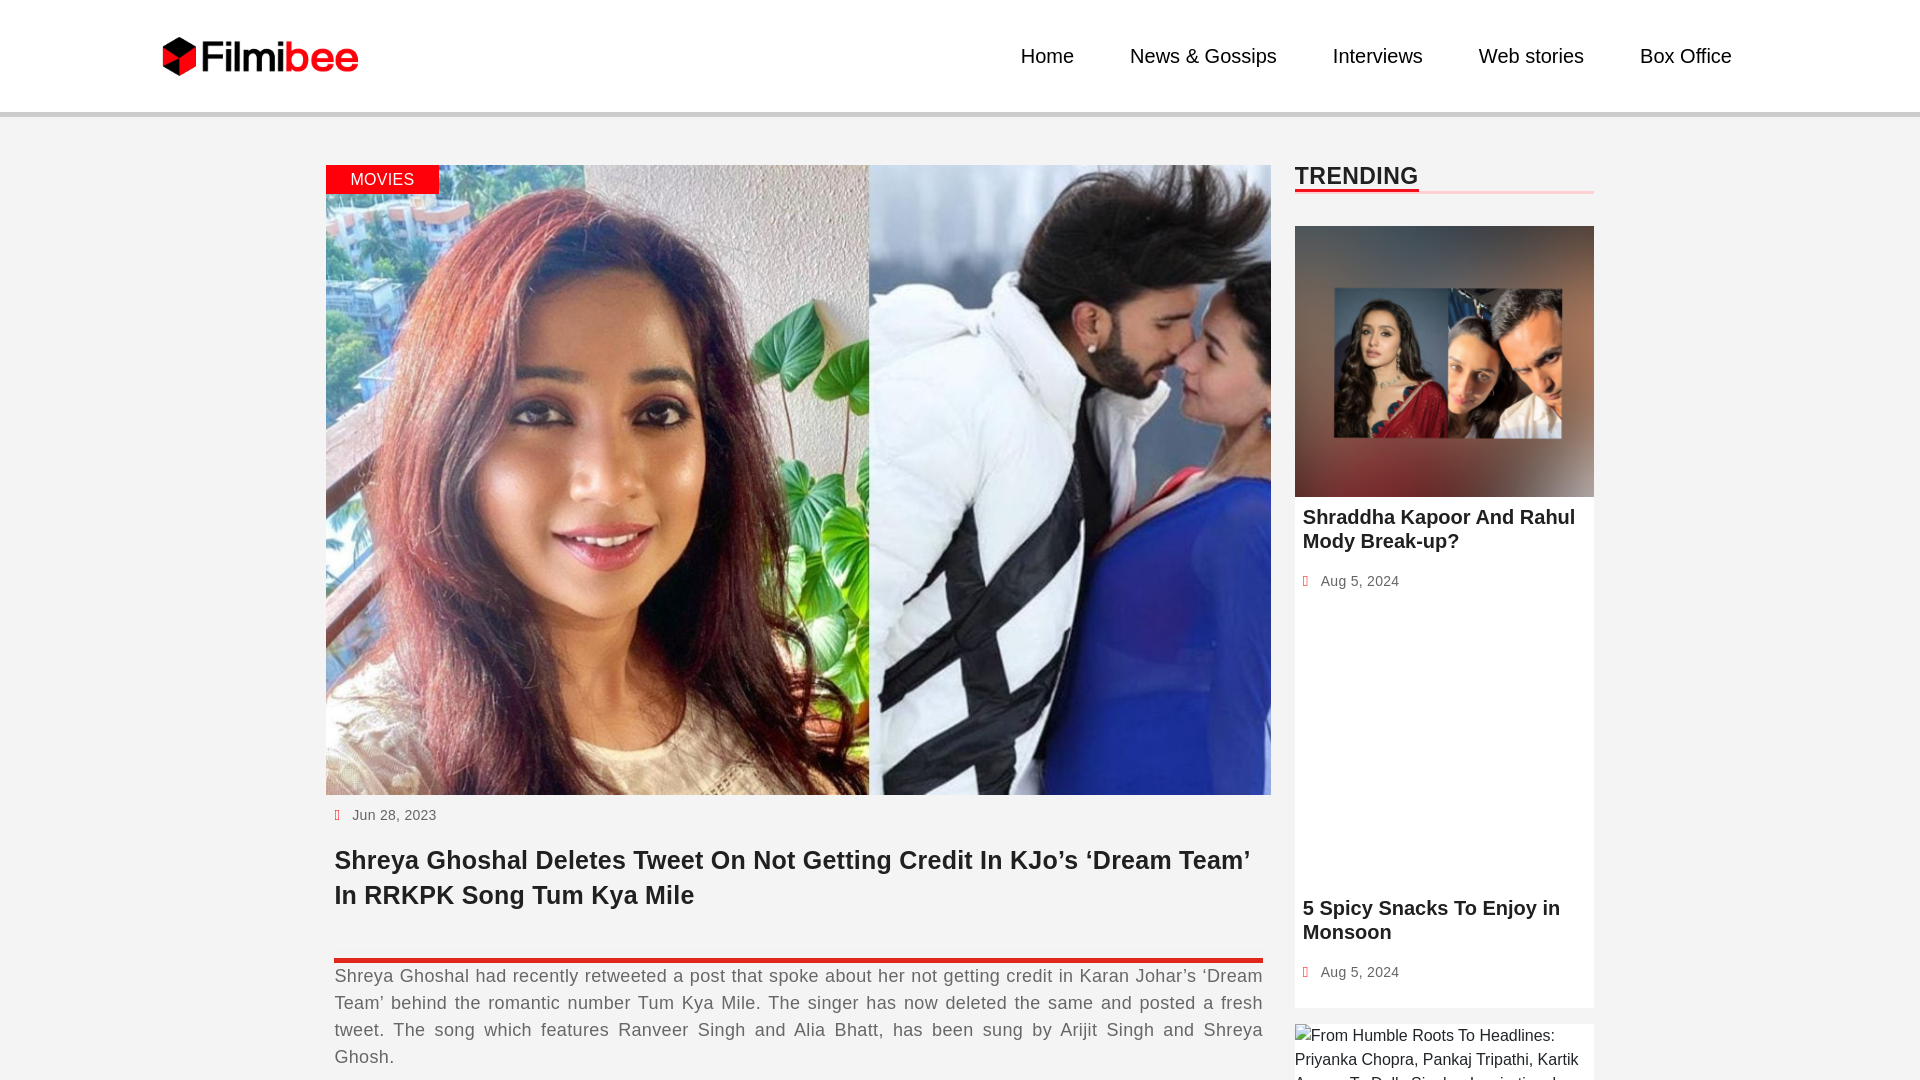 Image resolution: width=1920 pixels, height=1080 pixels. Describe the element at coordinates (1530, 56) in the screenshot. I see `Web stories` at that location.